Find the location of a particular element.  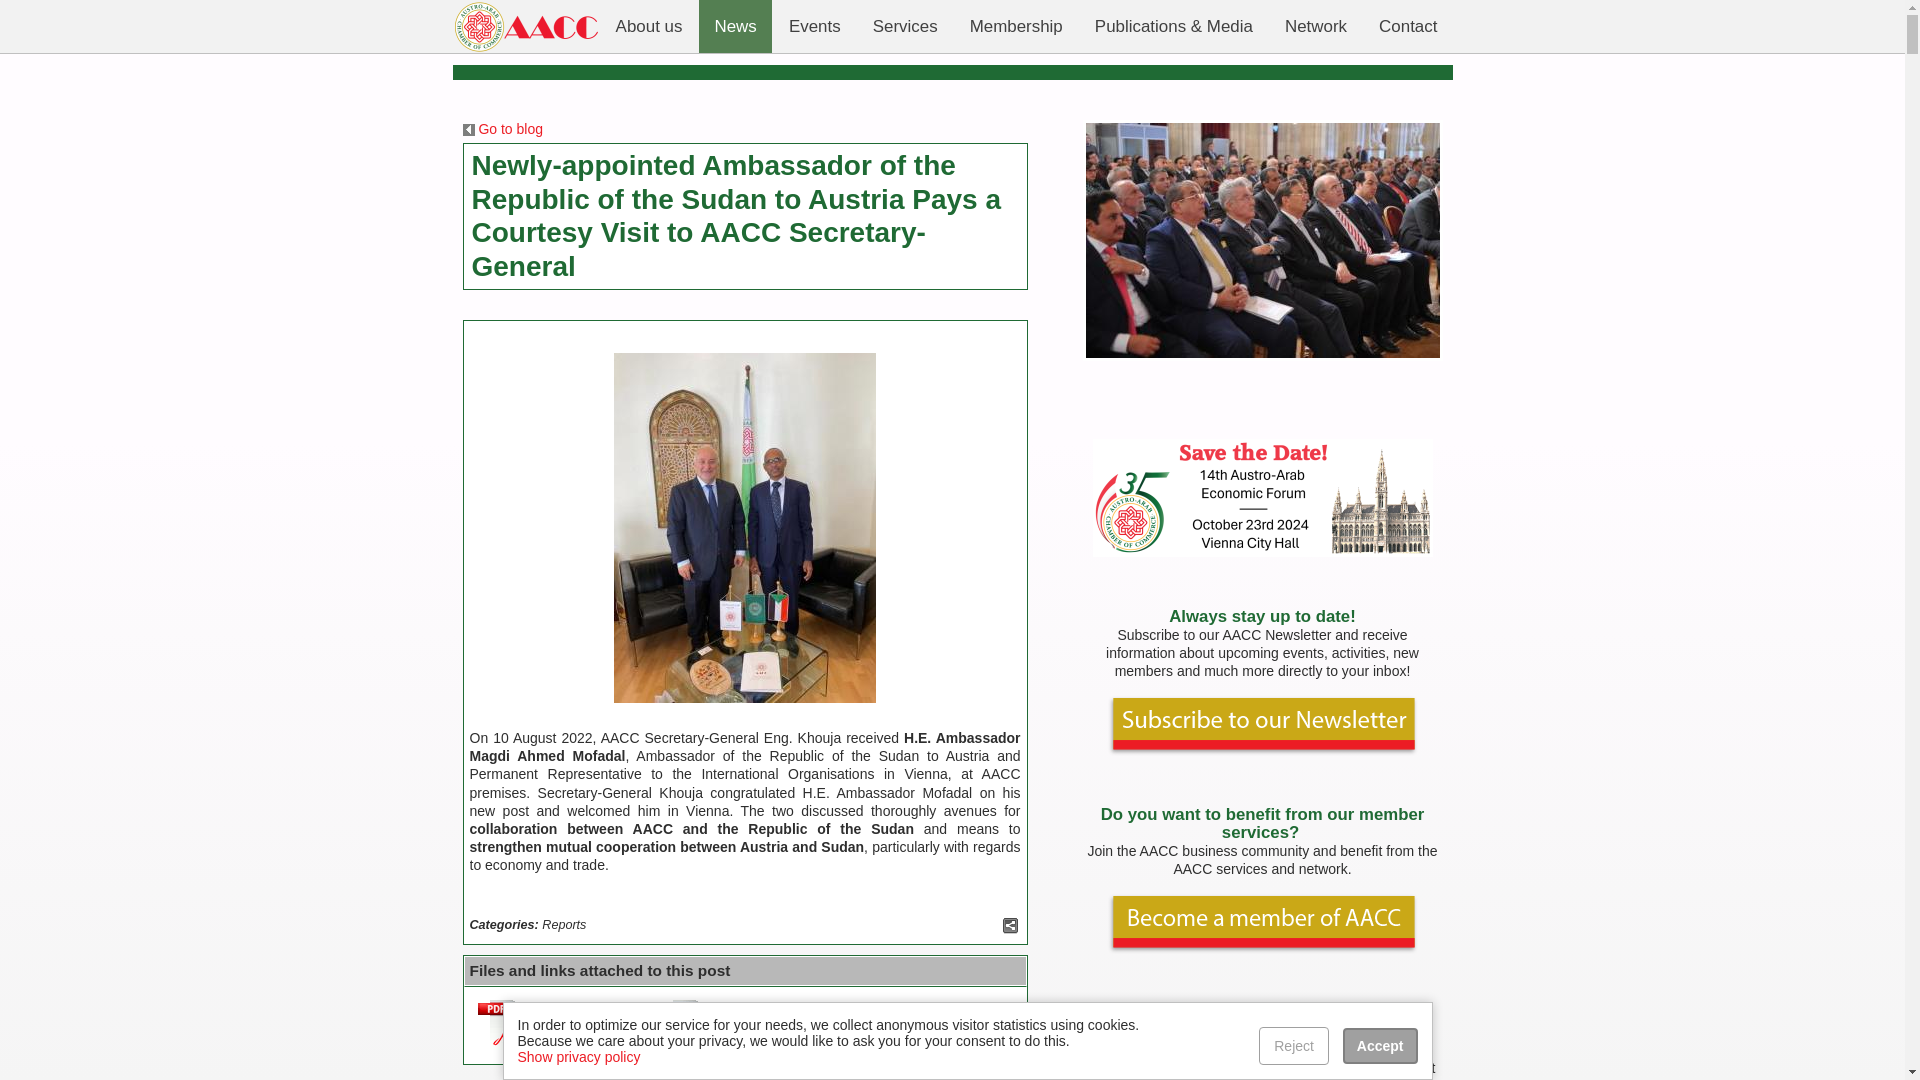

go to services is located at coordinates (1220, 868).